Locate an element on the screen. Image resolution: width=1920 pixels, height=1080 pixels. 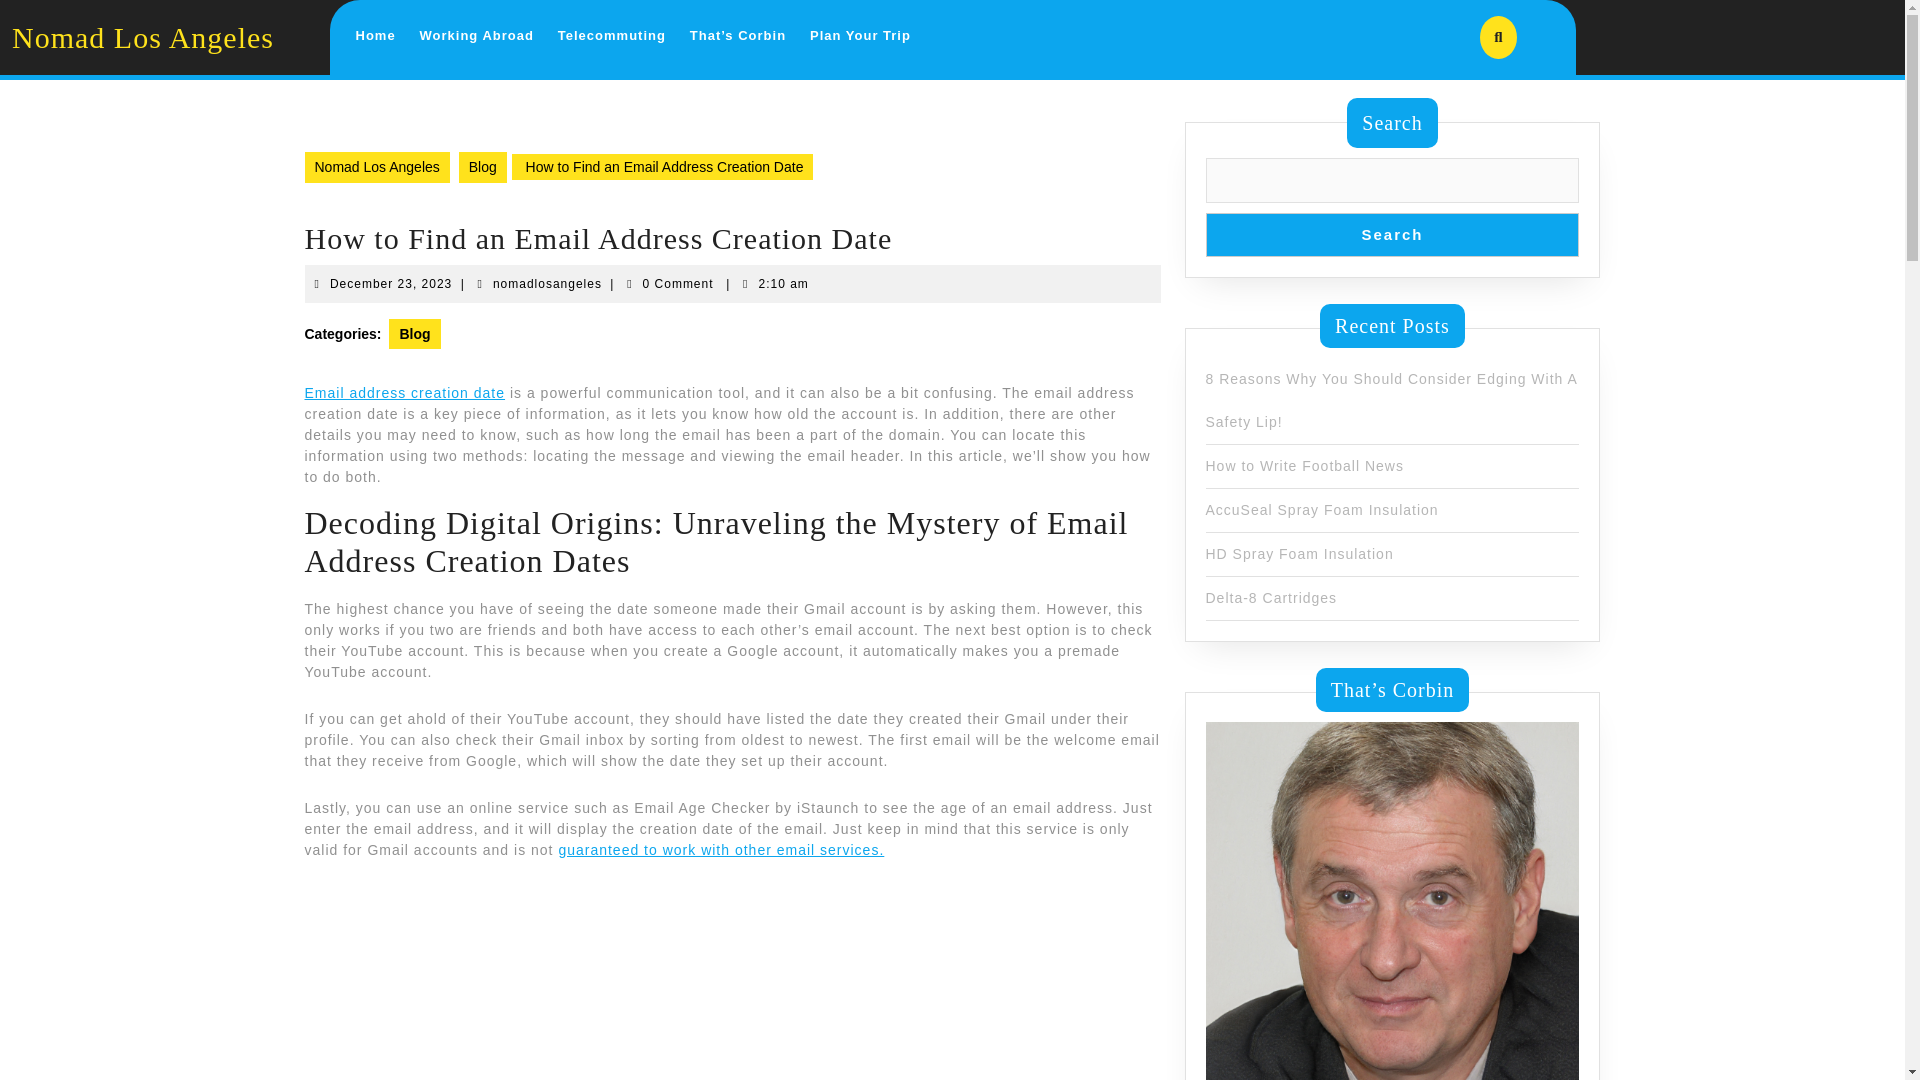
Working Abroad is located at coordinates (414, 333).